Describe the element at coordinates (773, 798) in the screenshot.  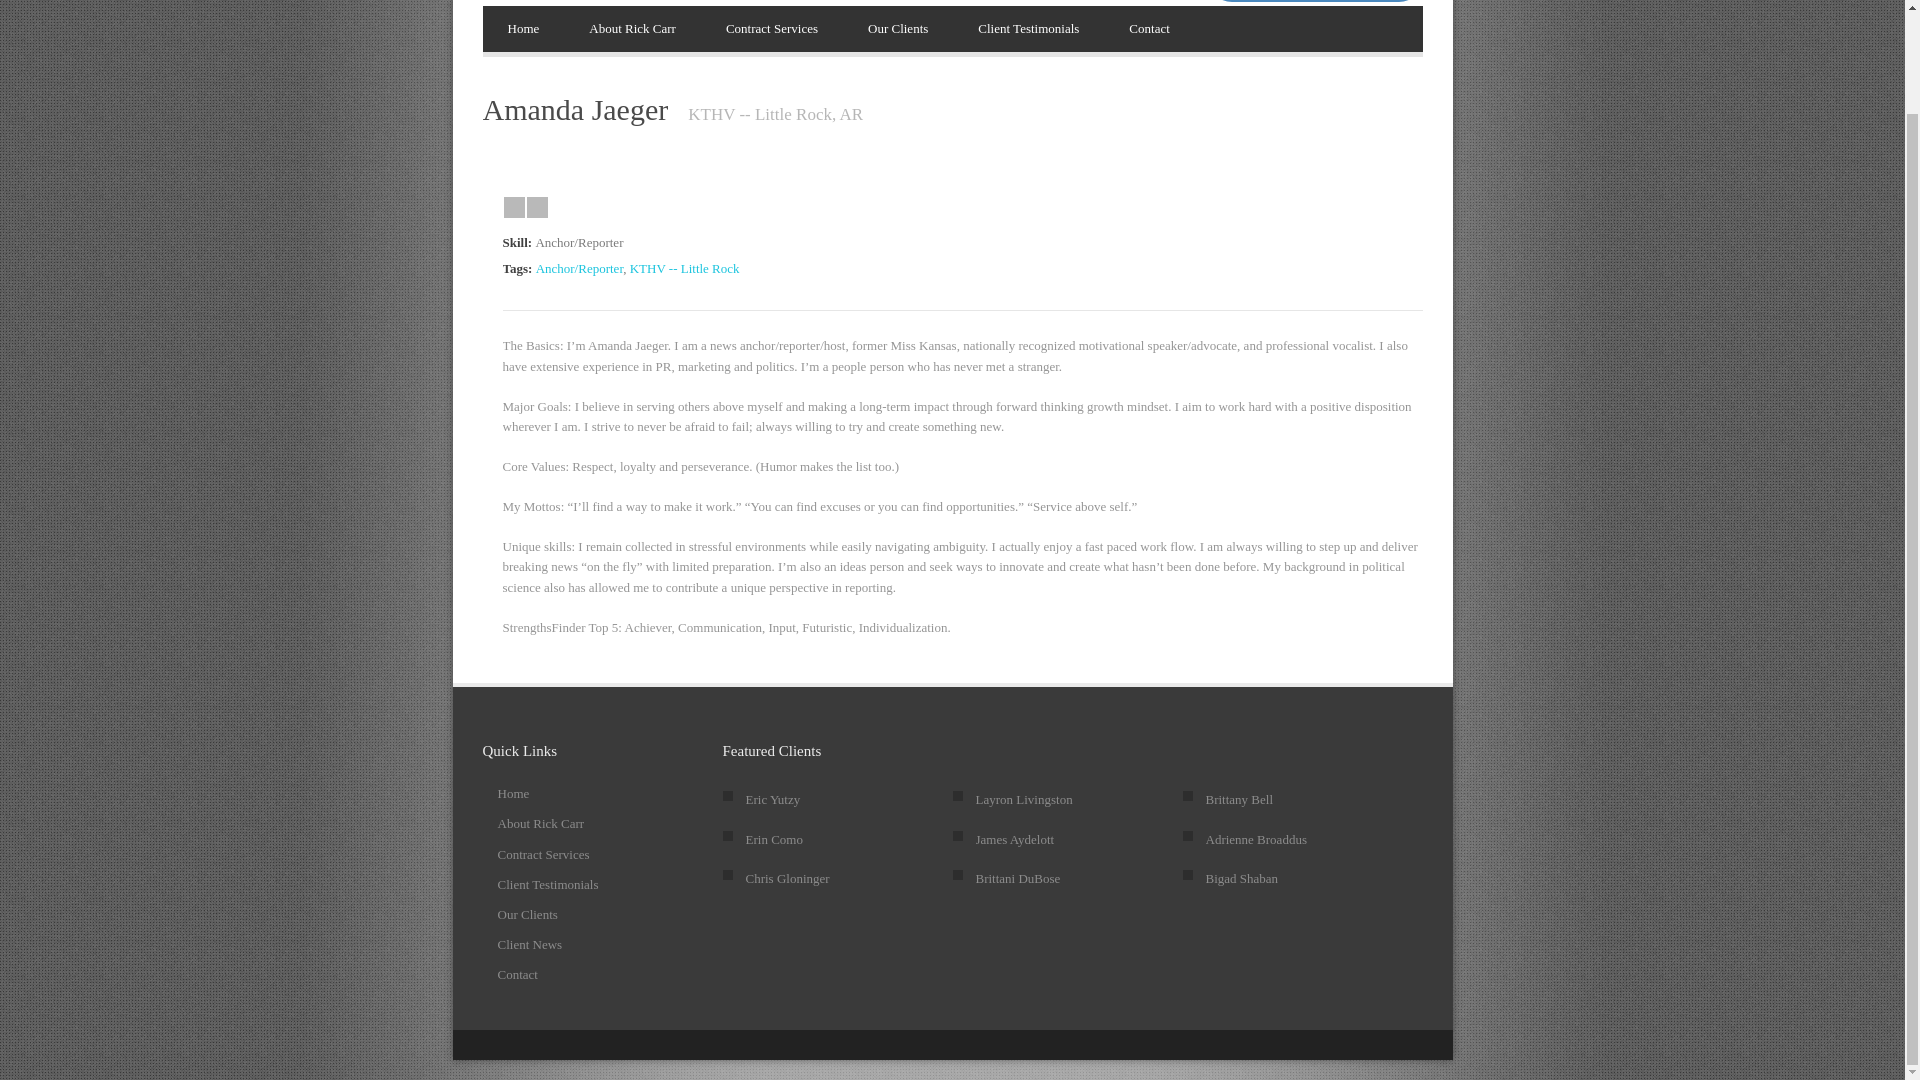
I see `Eric Yutzy` at that location.